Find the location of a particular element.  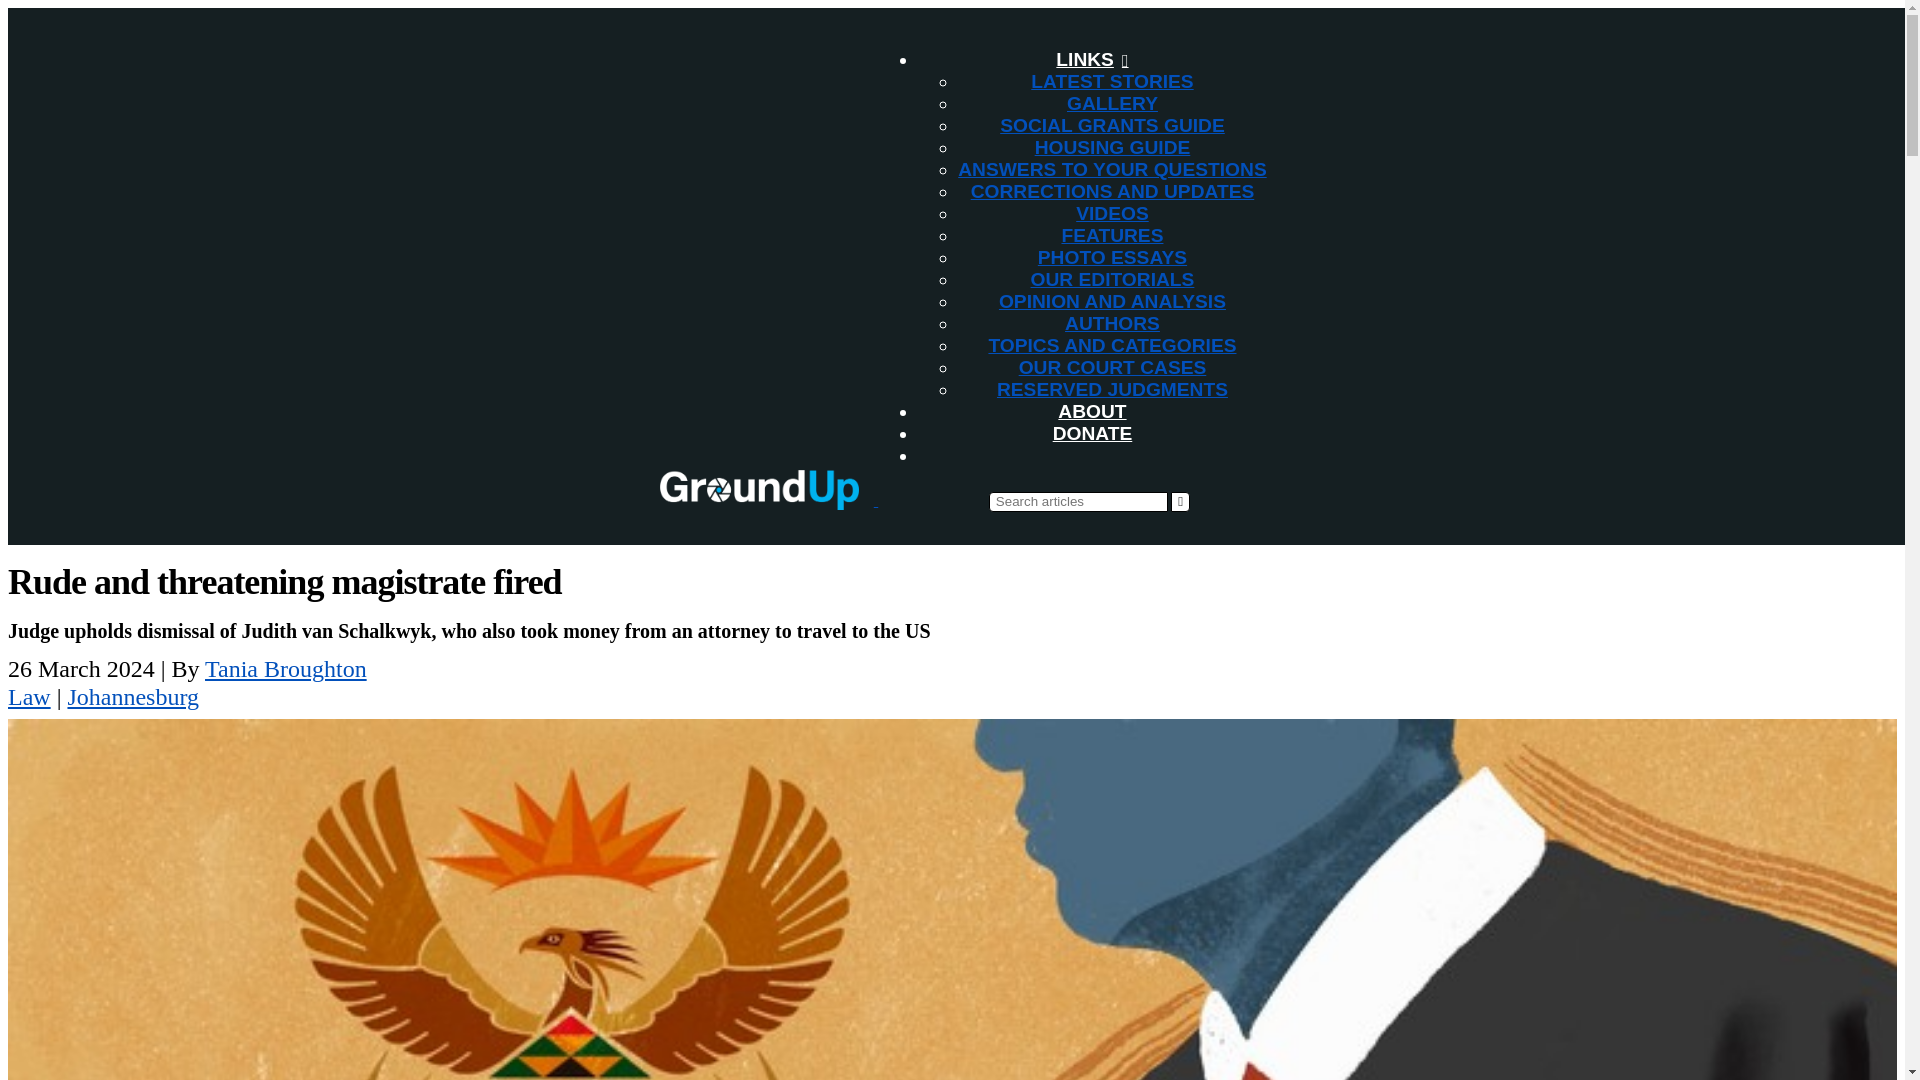

Tania Broughton is located at coordinates (286, 668).